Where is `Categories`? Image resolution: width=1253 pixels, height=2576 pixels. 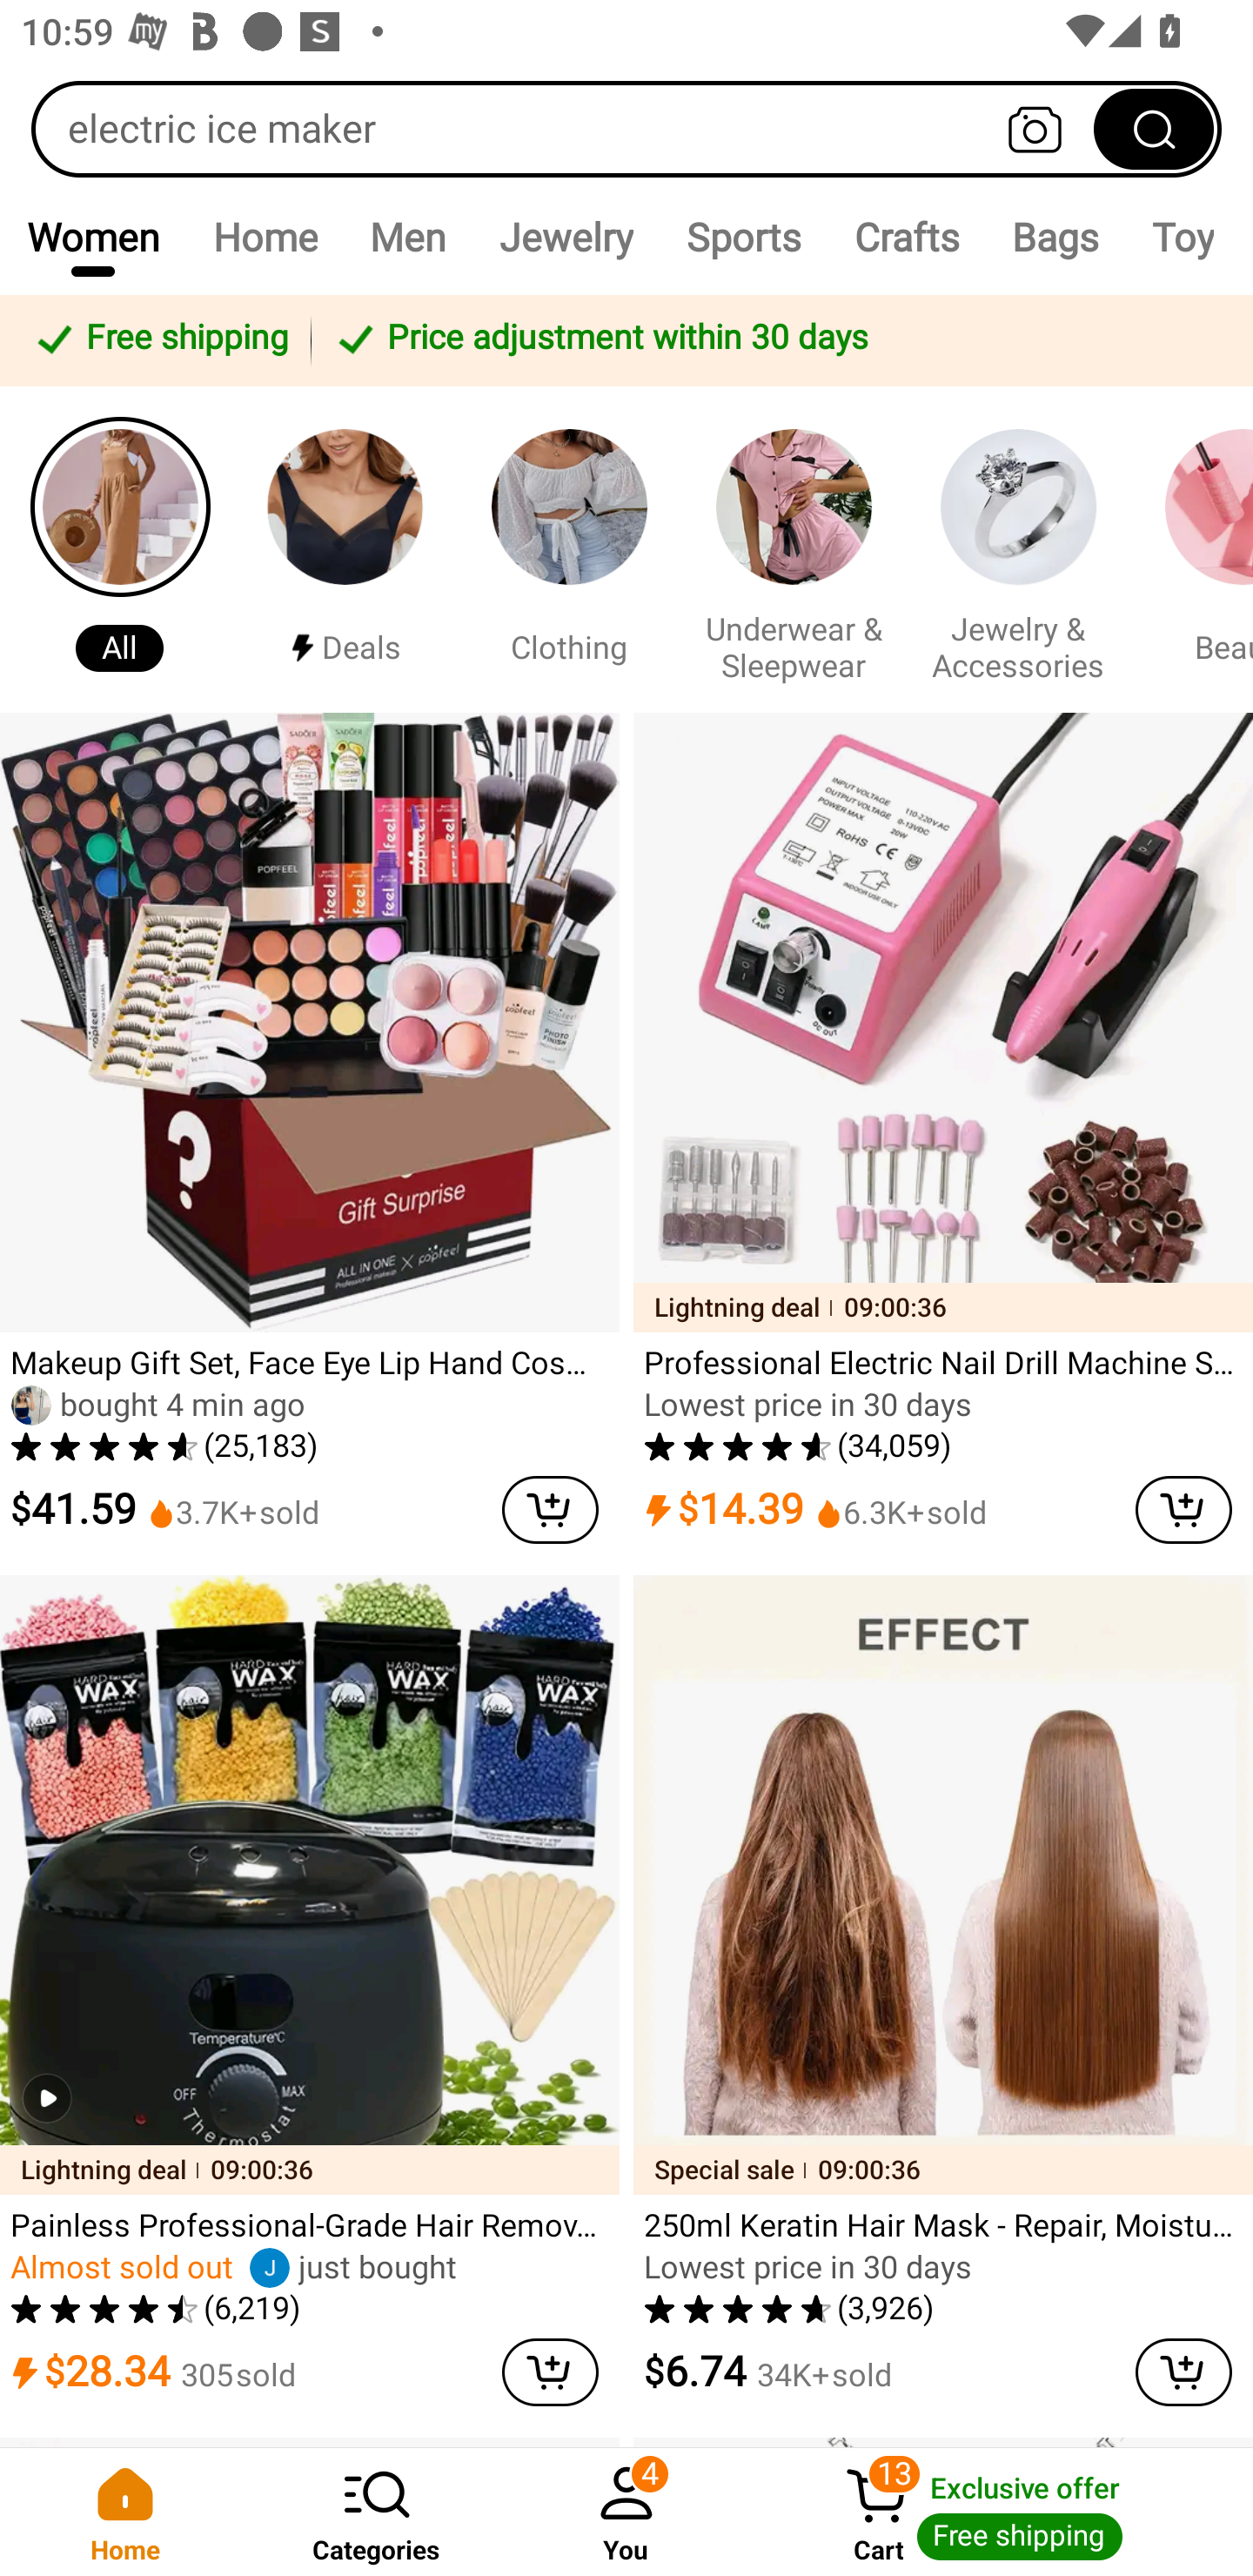 Categories is located at coordinates (376, 2512).